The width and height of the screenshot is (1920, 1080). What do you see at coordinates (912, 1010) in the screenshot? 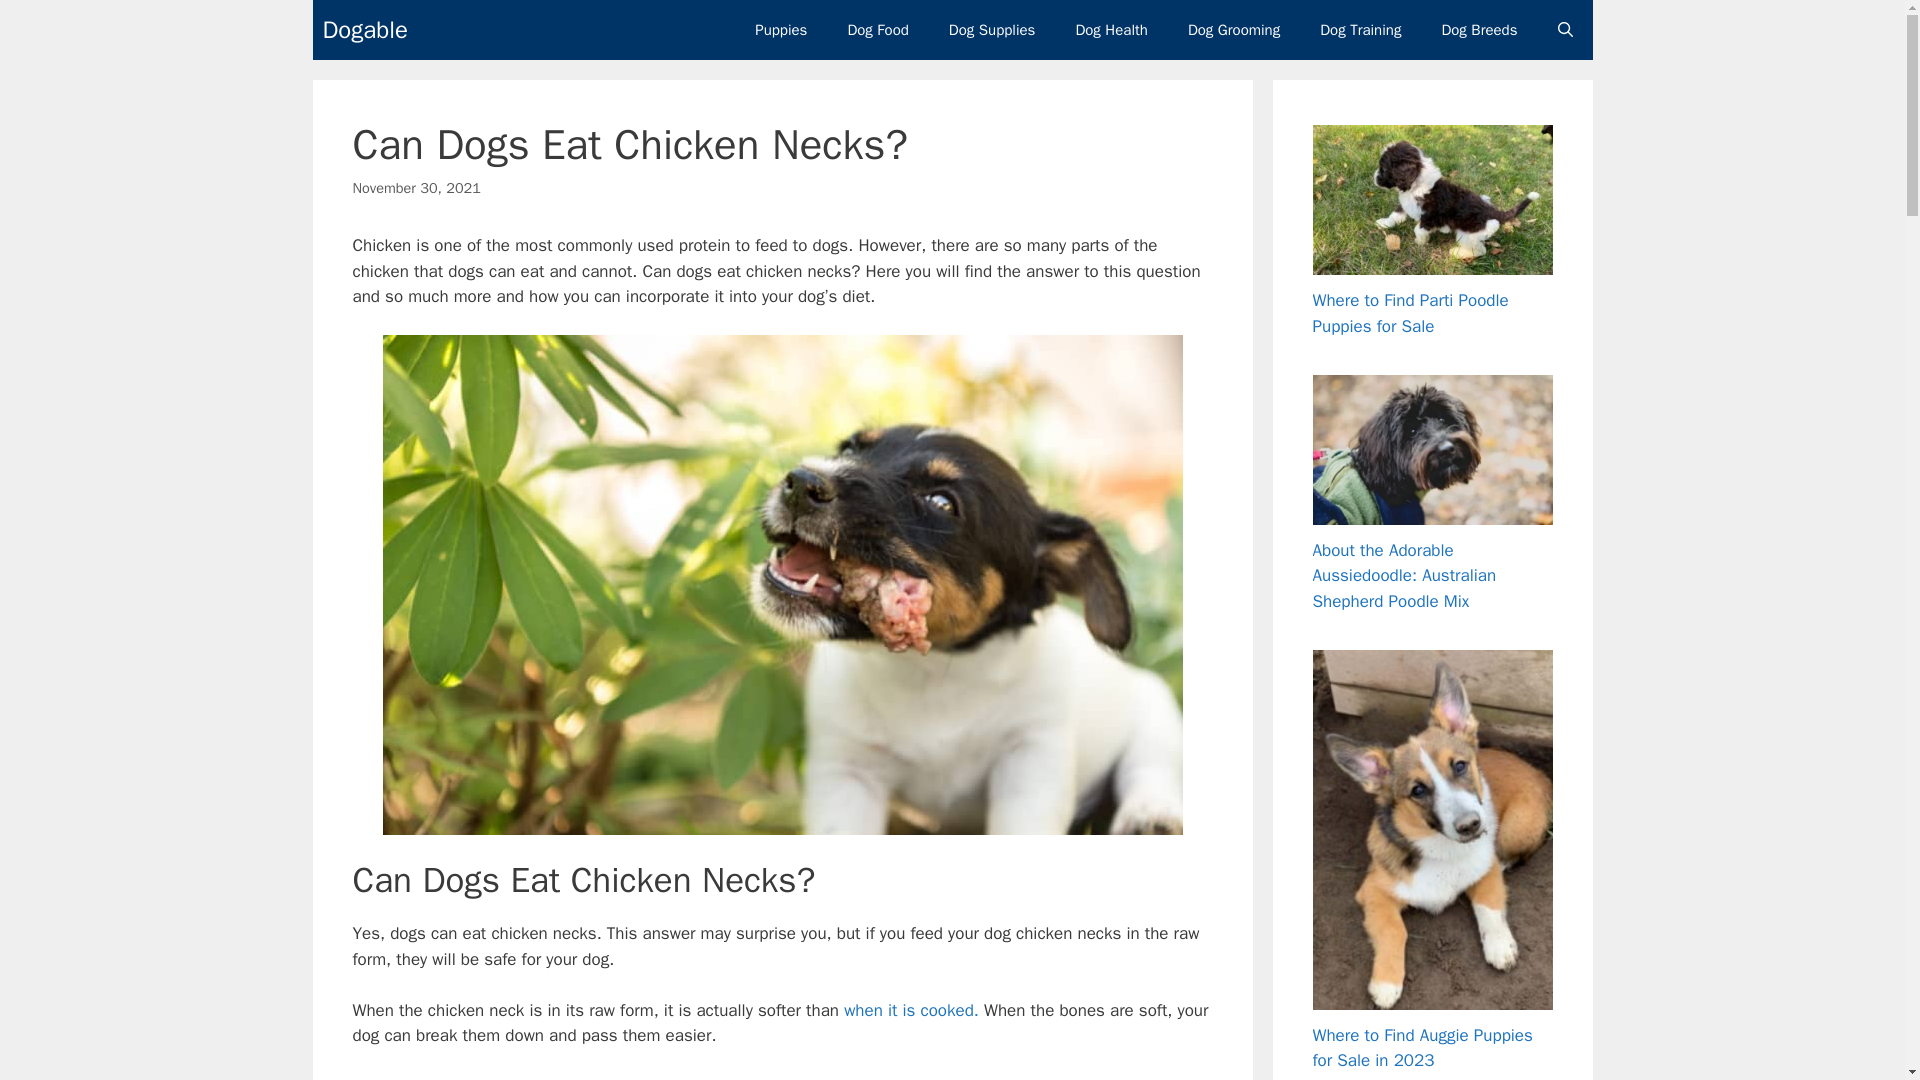
I see `when it is cooked.` at bounding box center [912, 1010].